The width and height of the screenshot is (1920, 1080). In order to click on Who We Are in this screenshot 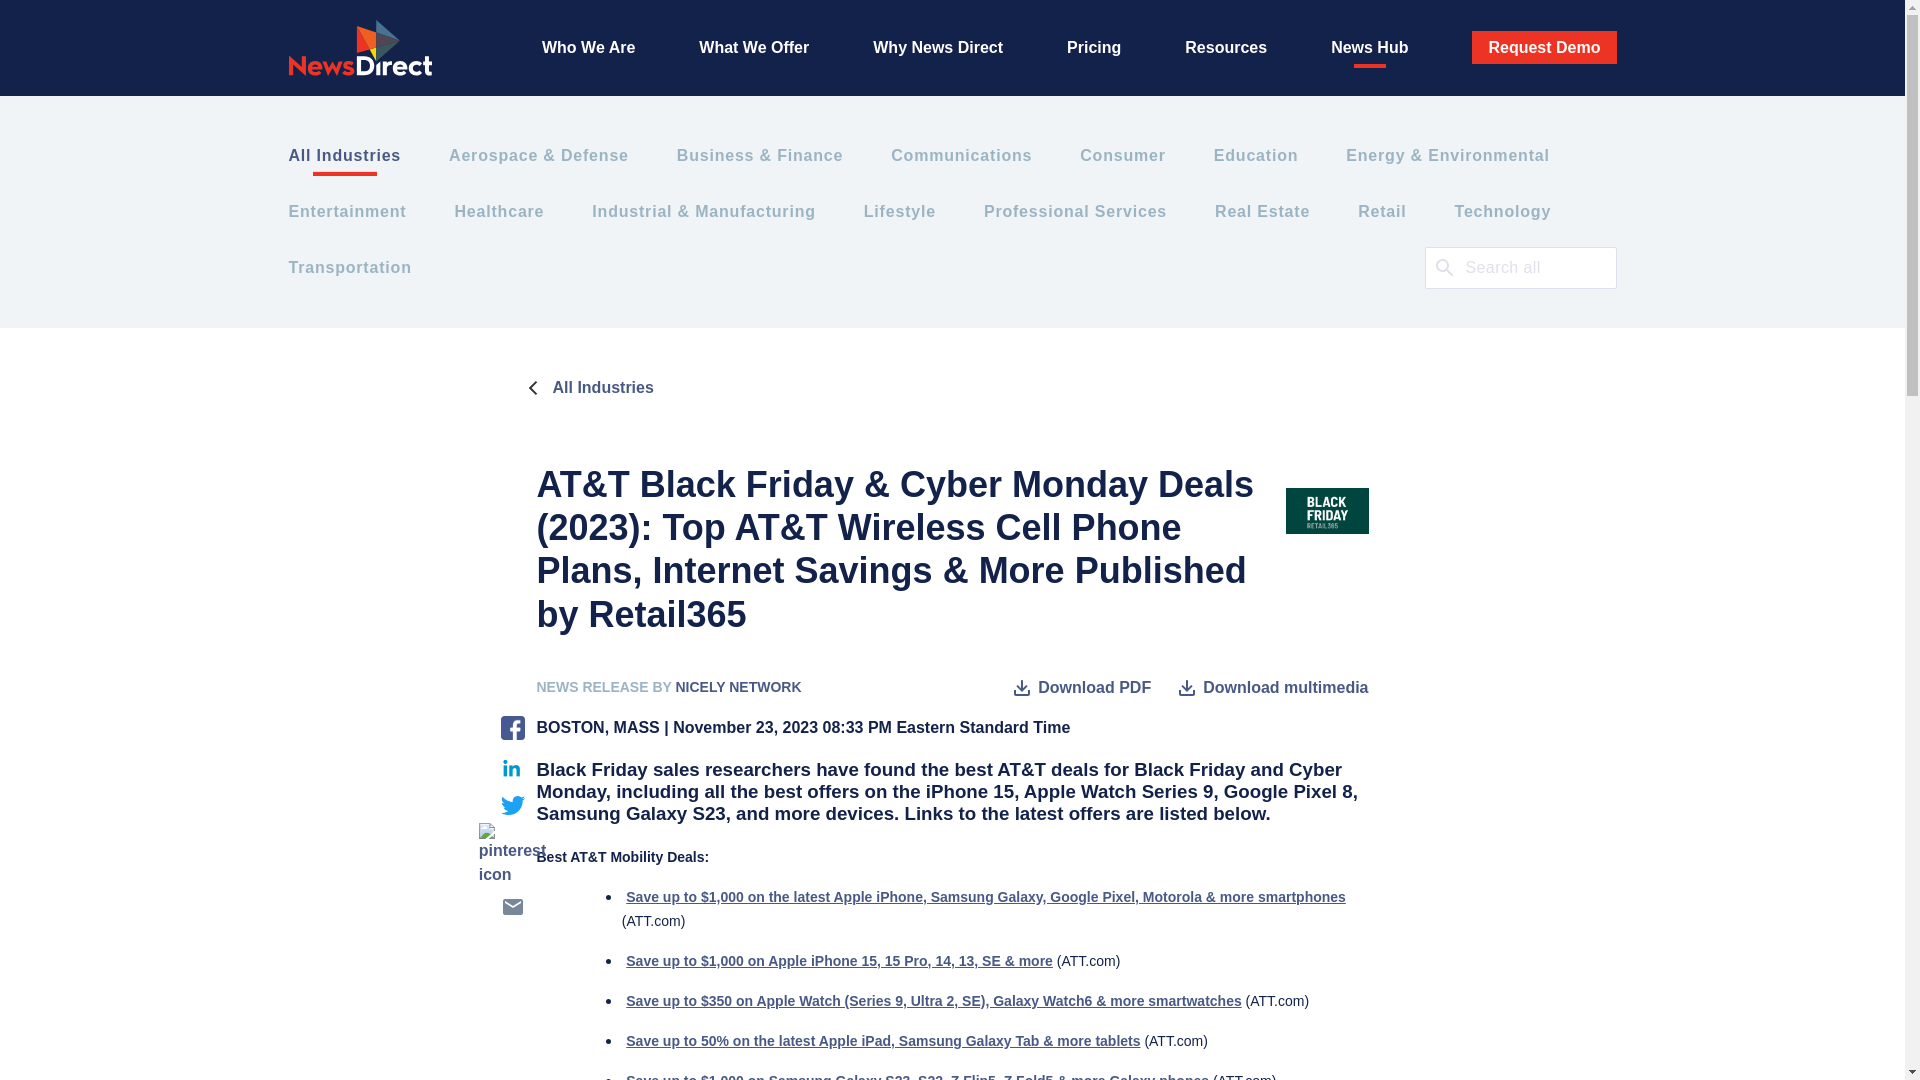, I will do `click(588, 48)`.